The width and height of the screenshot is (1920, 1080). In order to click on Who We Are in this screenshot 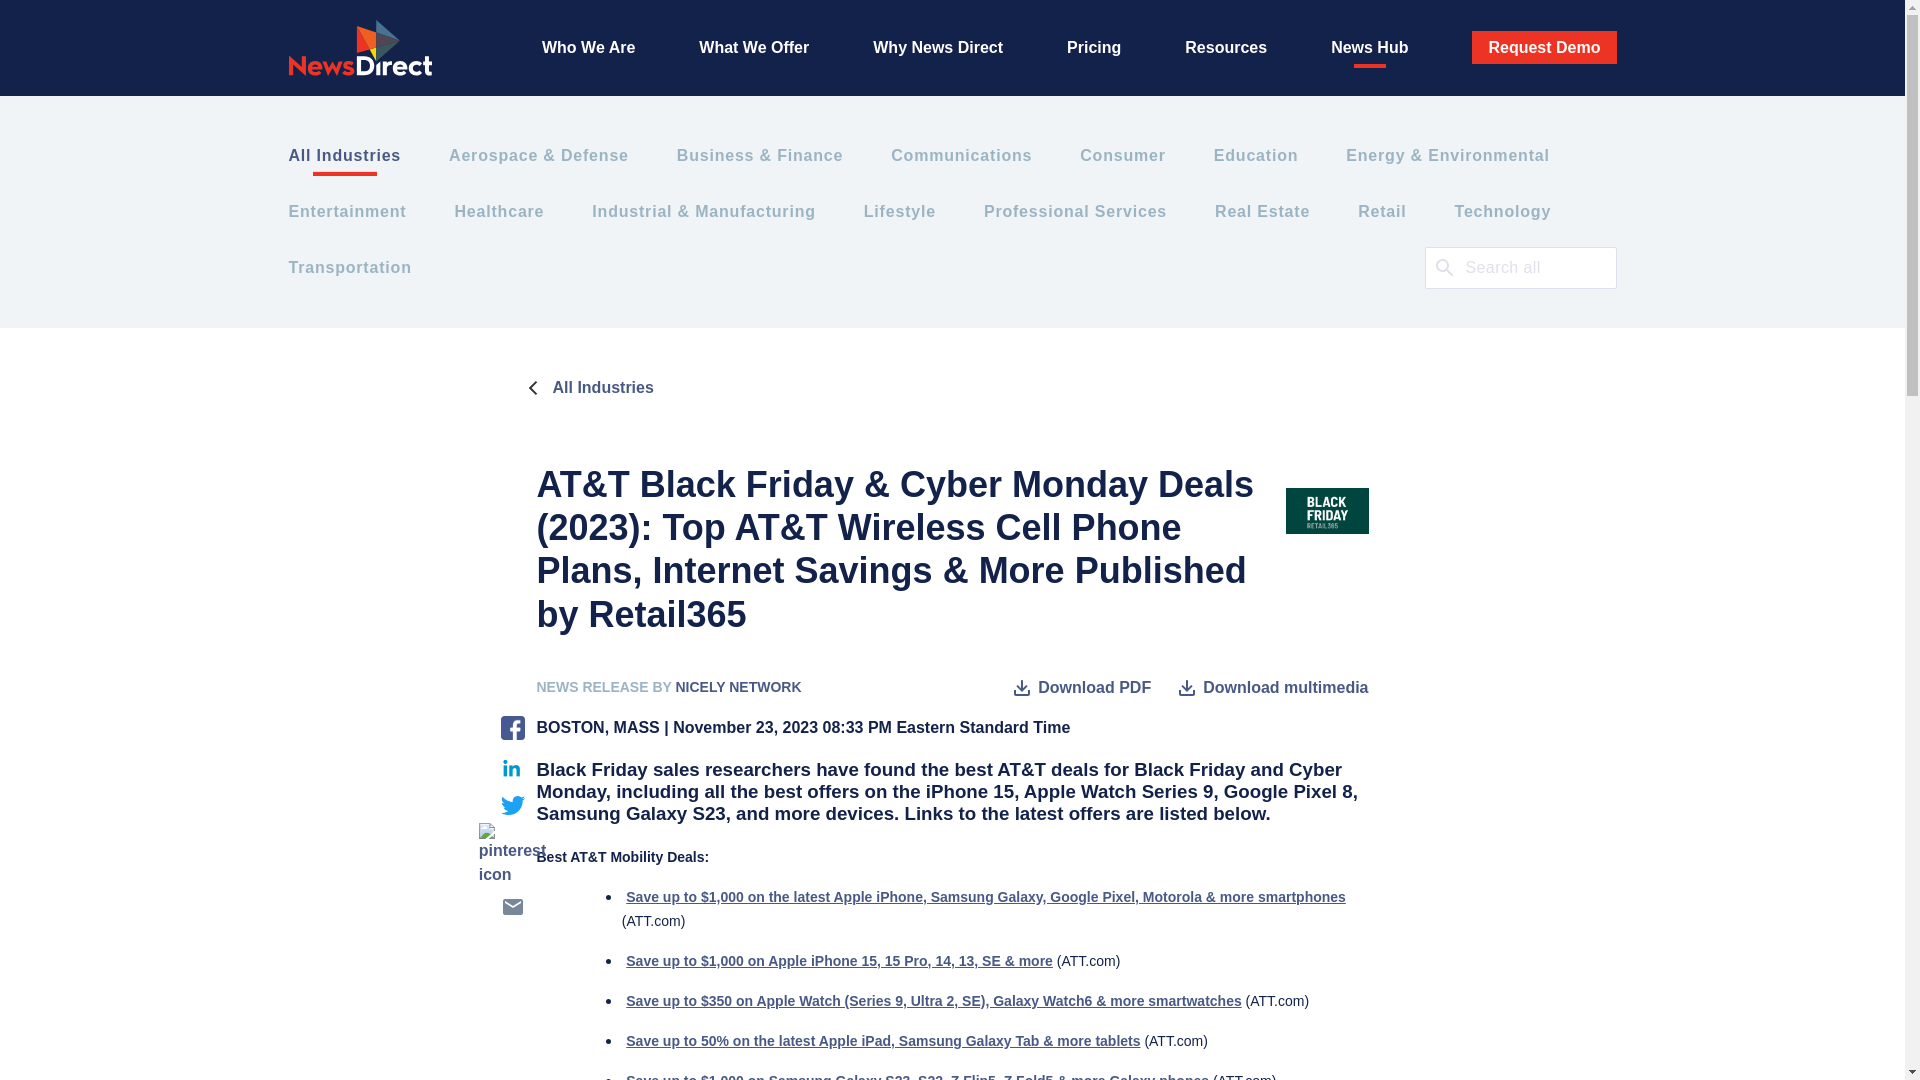, I will do `click(588, 48)`.